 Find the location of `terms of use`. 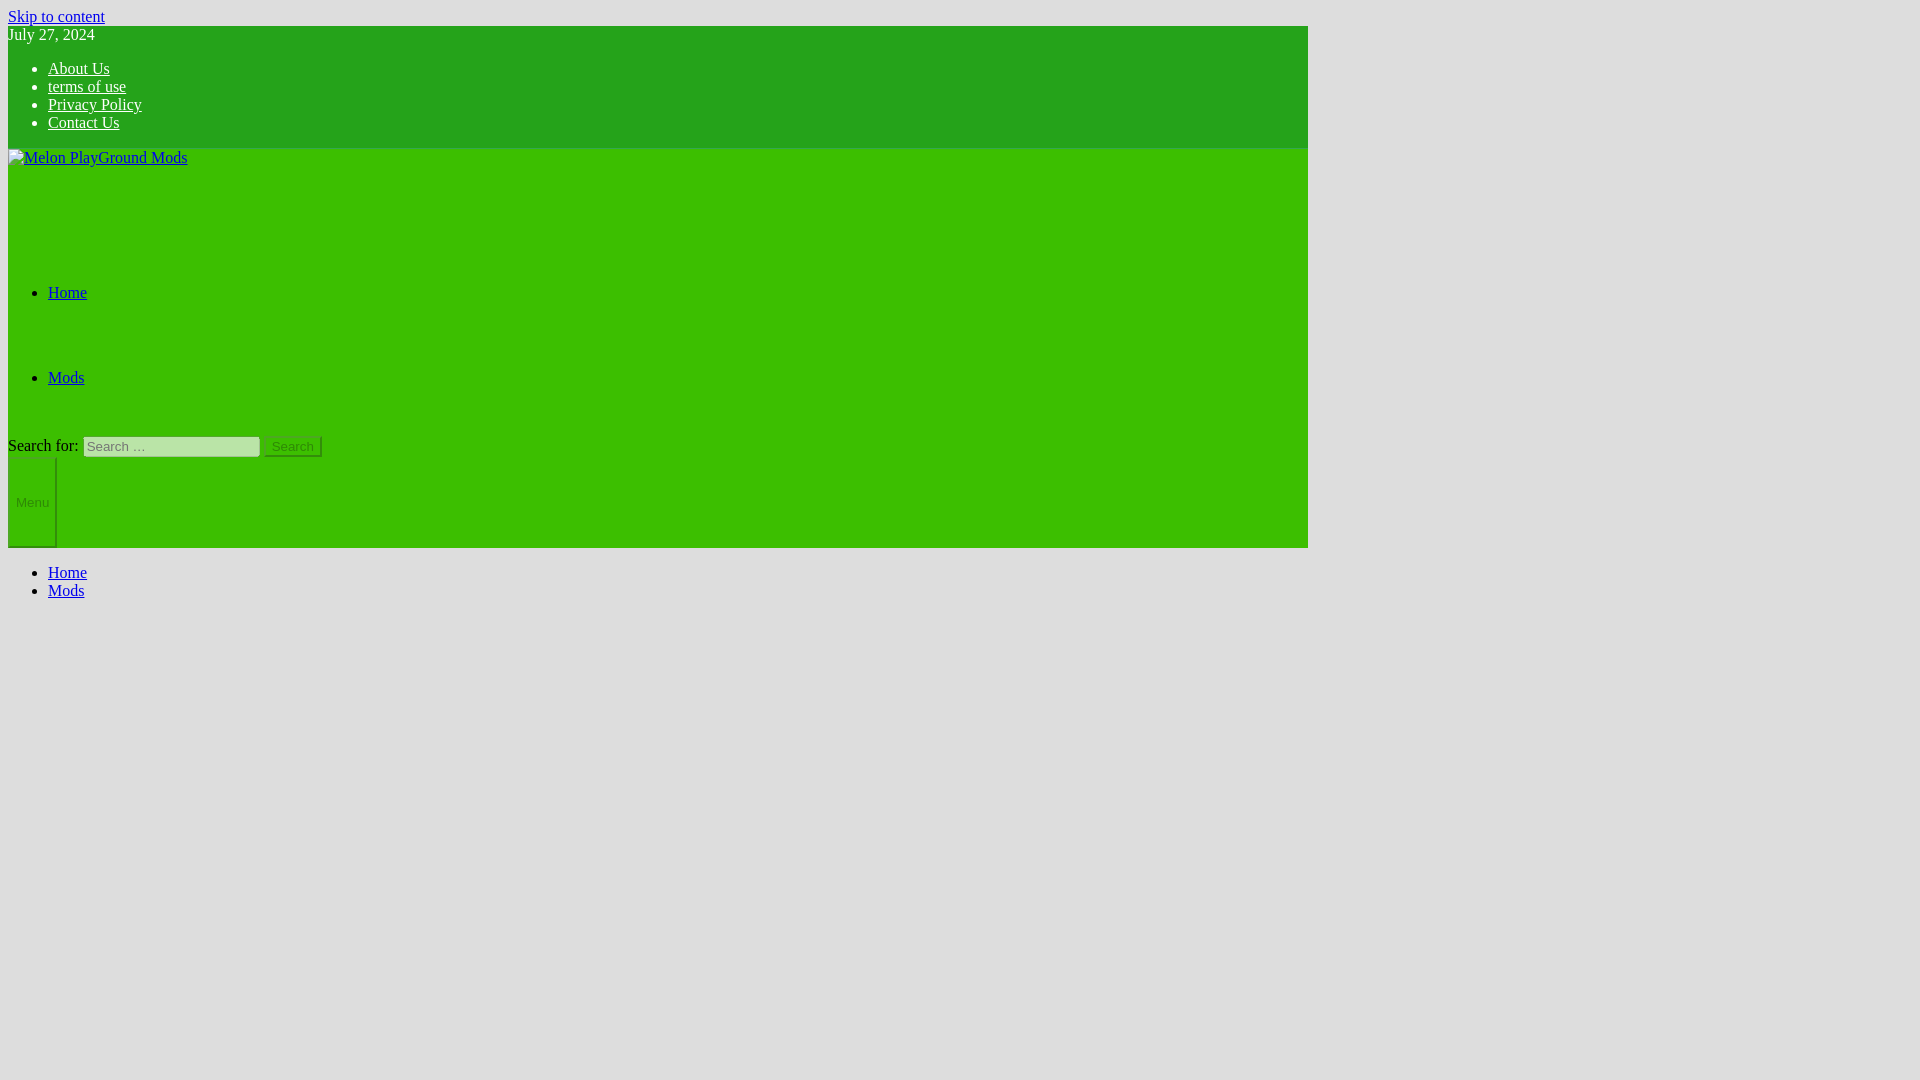

terms of use is located at coordinates (87, 86).